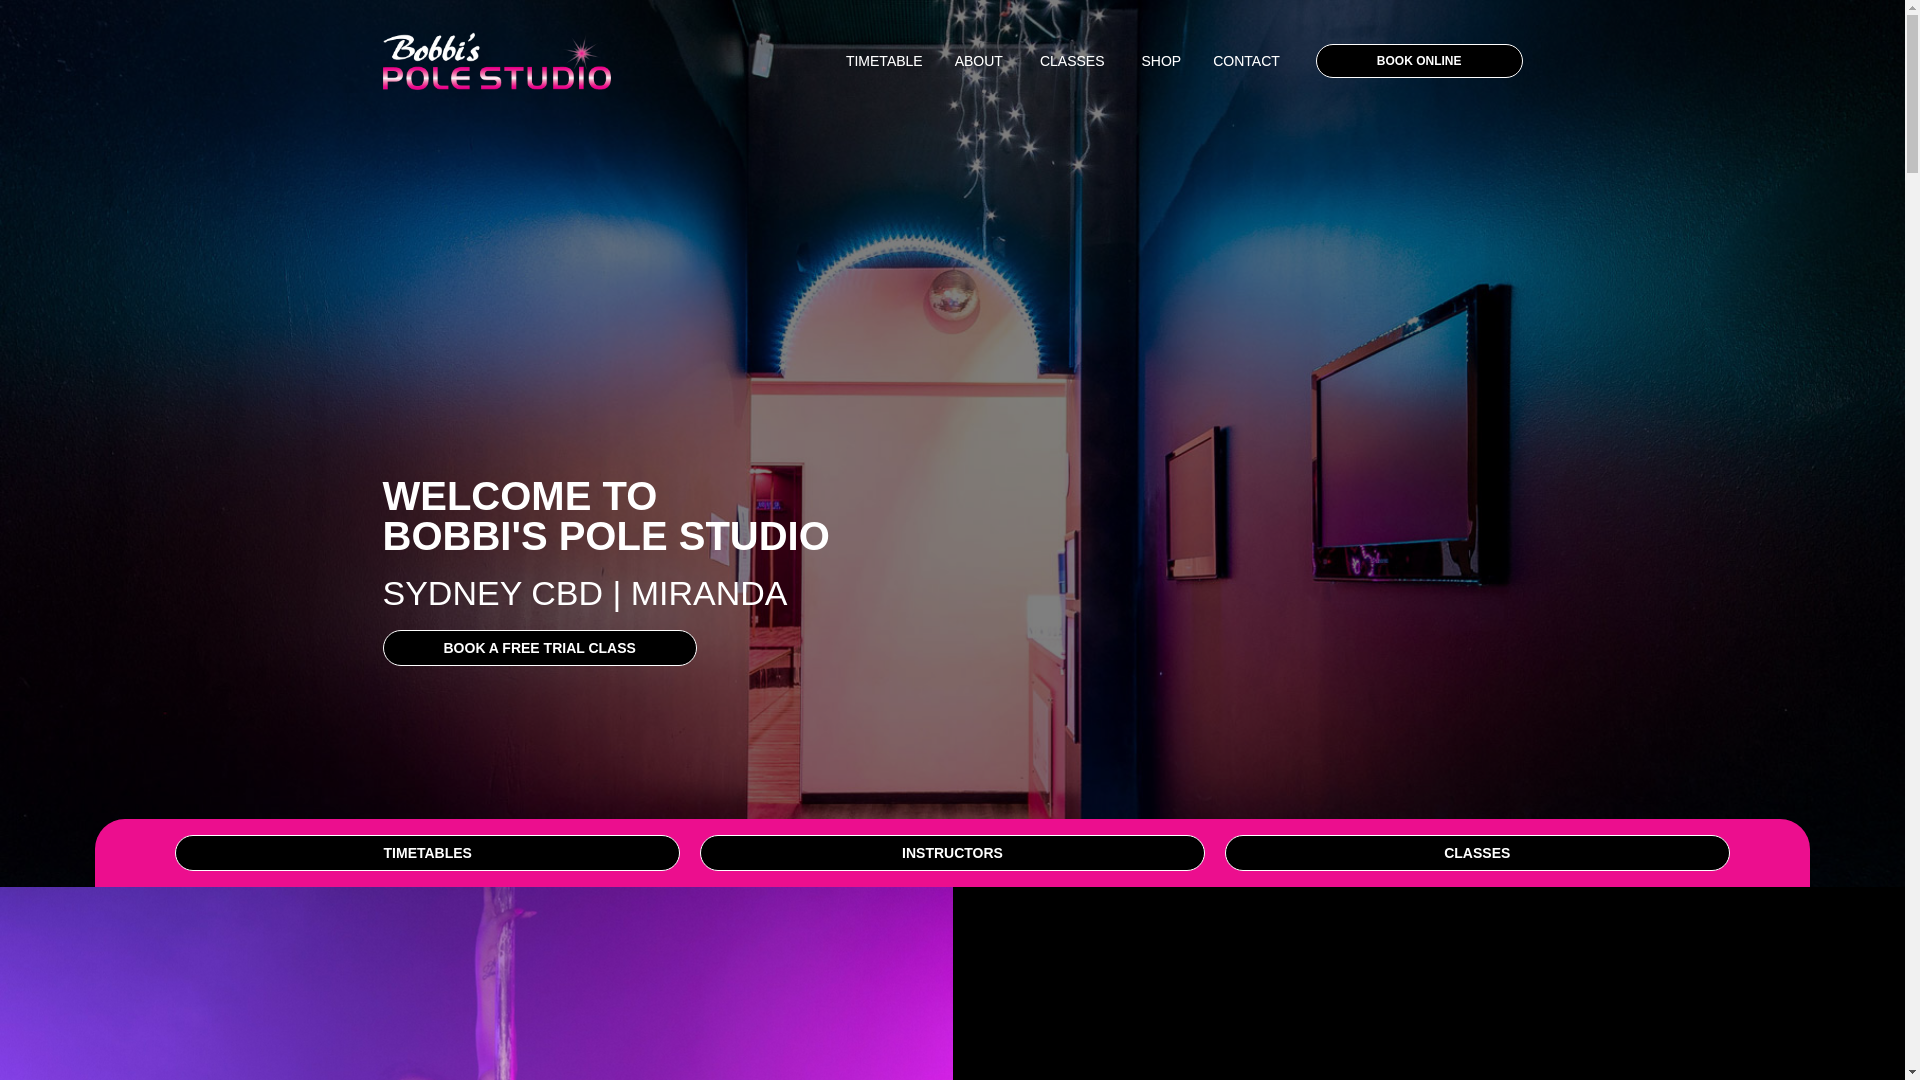 This screenshot has height=1080, width=1920. I want to click on CONTACT, so click(1246, 61).